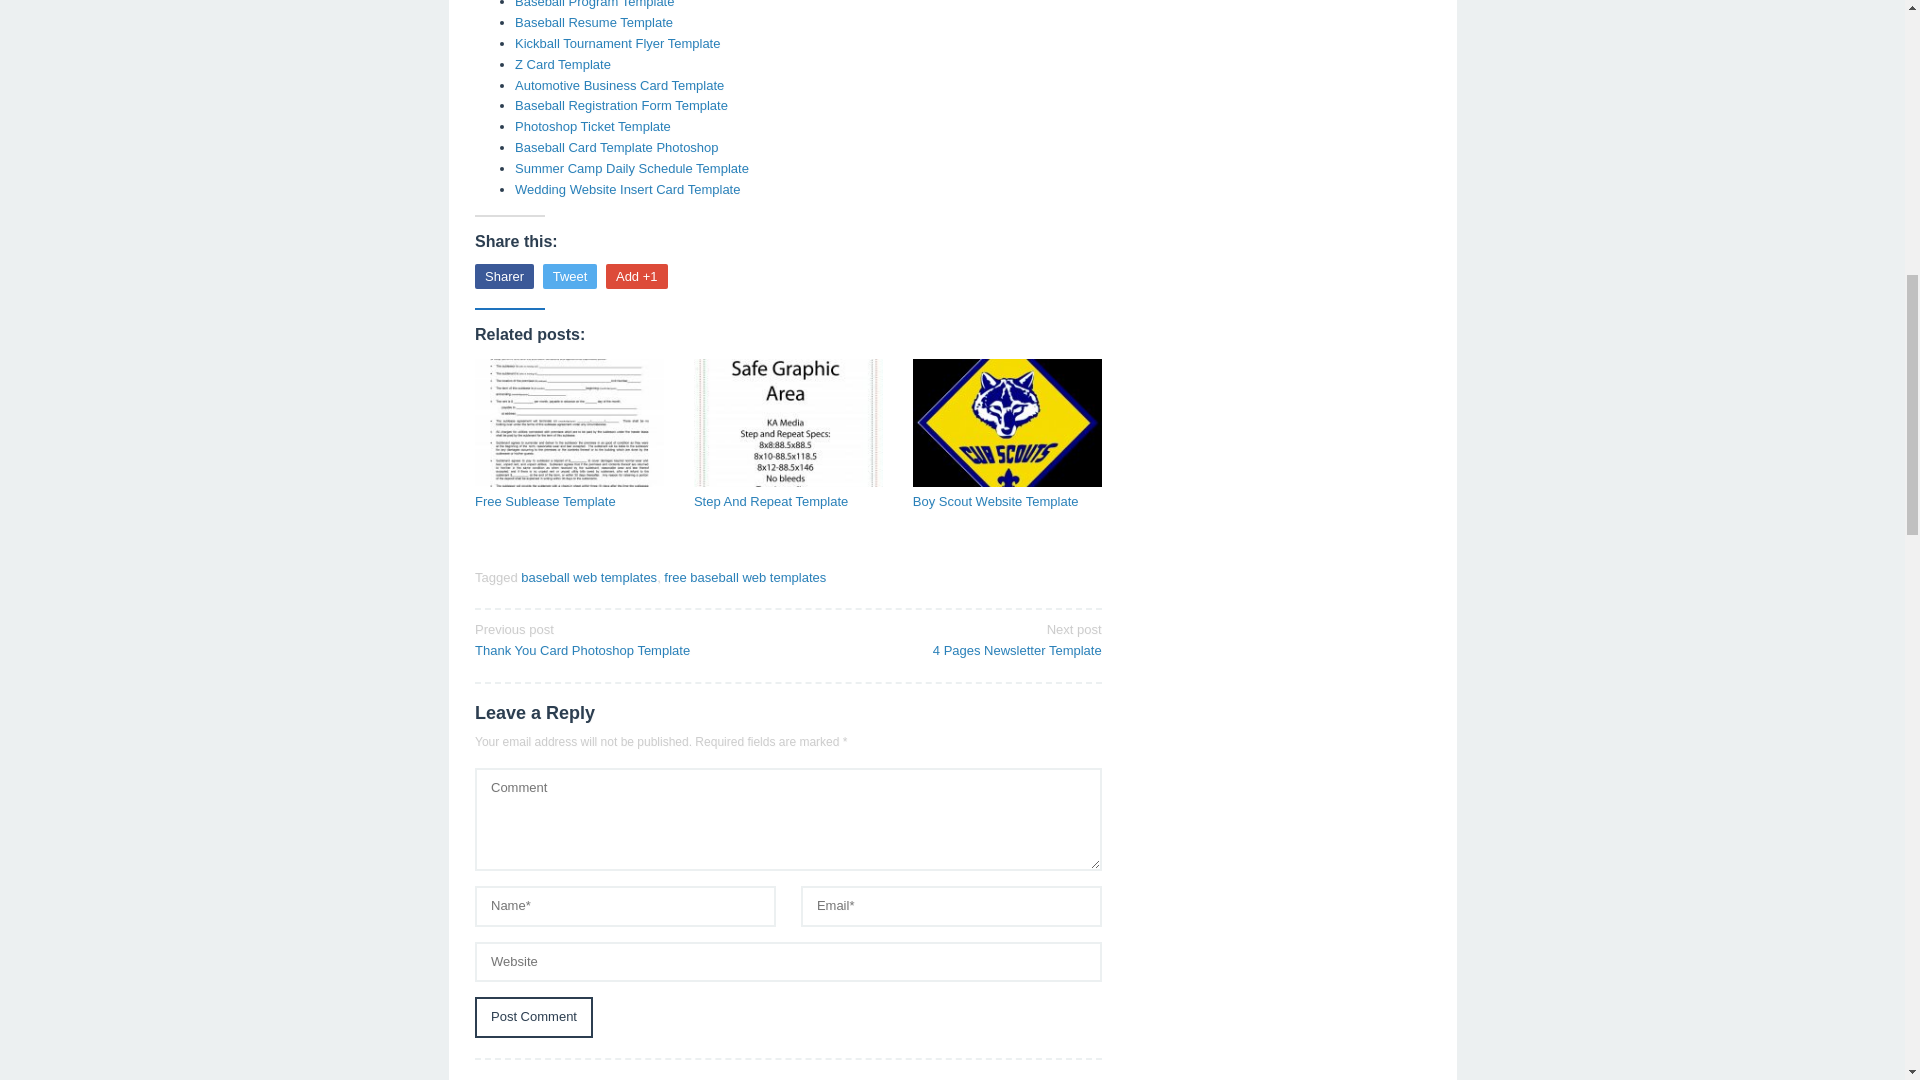 The width and height of the screenshot is (1920, 1080). Describe the element at coordinates (1008, 502) in the screenshot. I see `Boy Scout Website Template` at that location.